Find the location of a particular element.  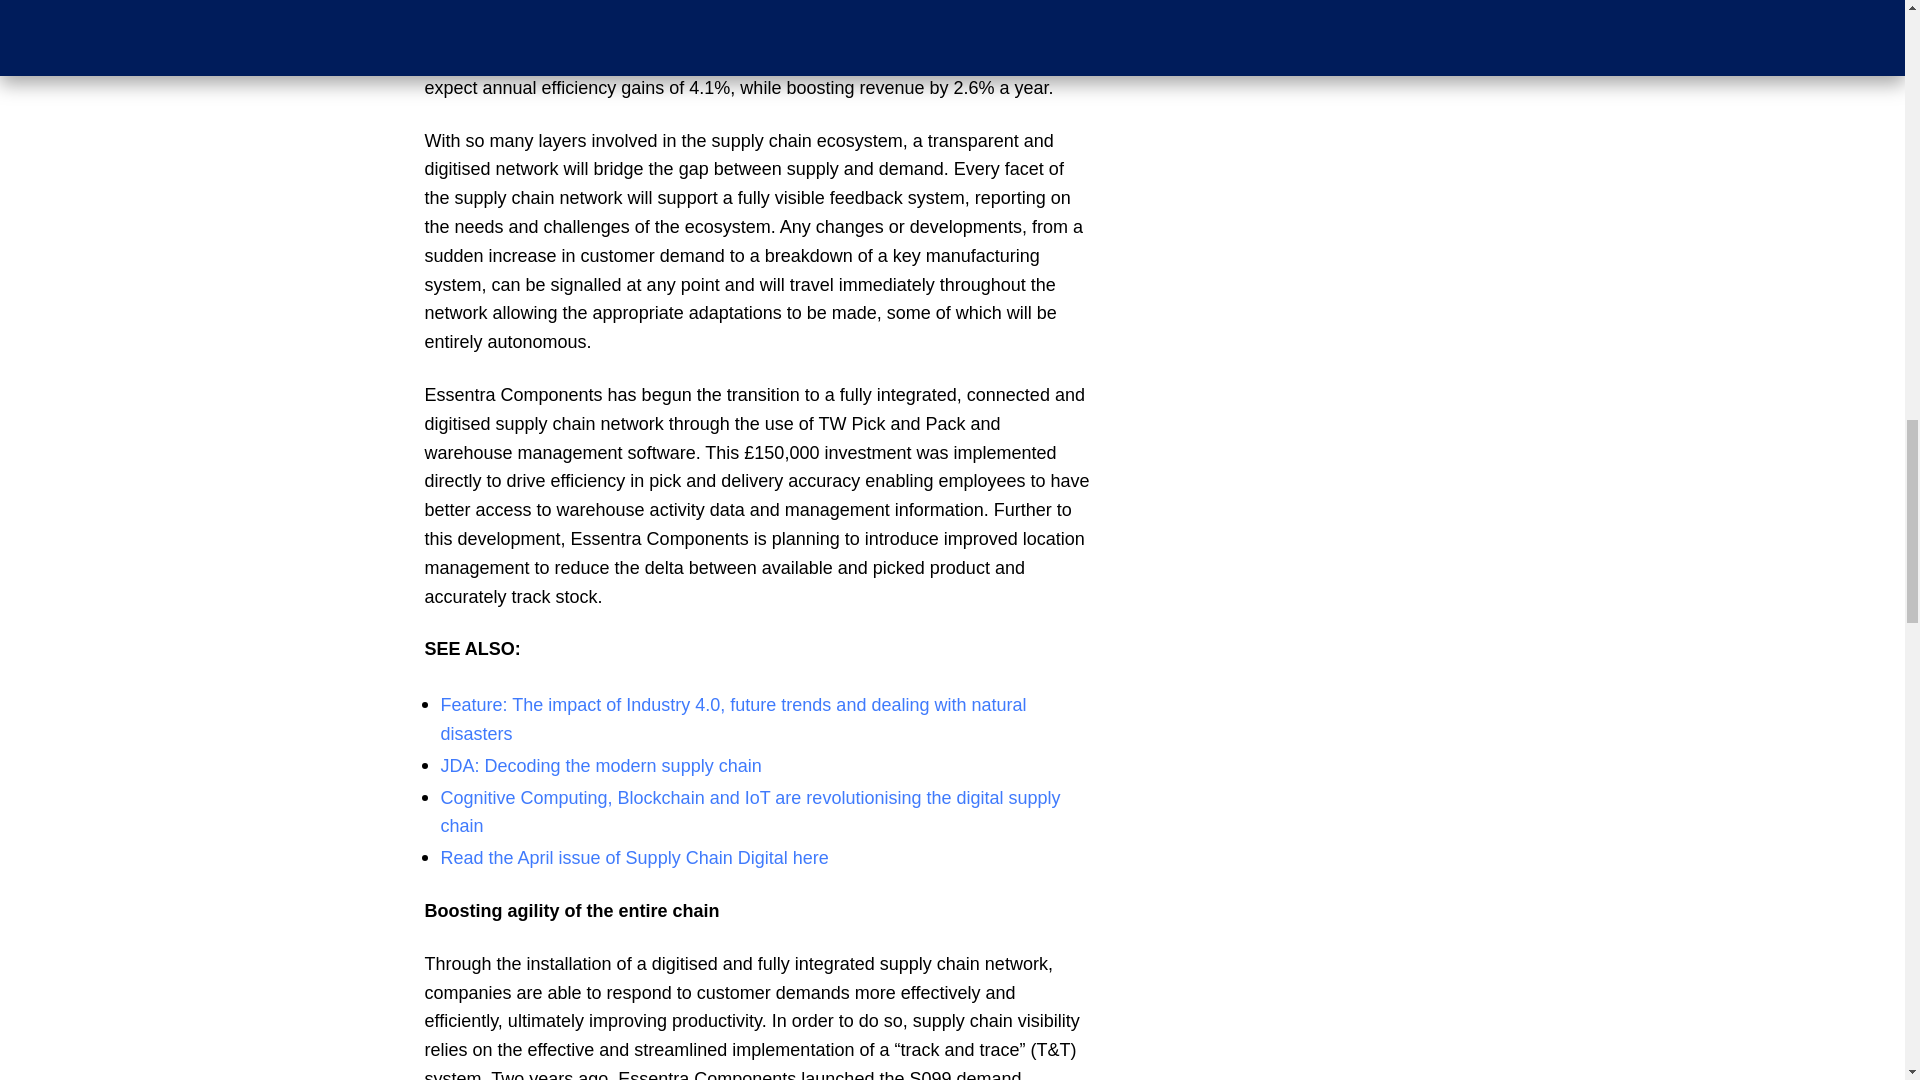

JDA: Decoding the modern supply chain is located at coordinates (600, 766).